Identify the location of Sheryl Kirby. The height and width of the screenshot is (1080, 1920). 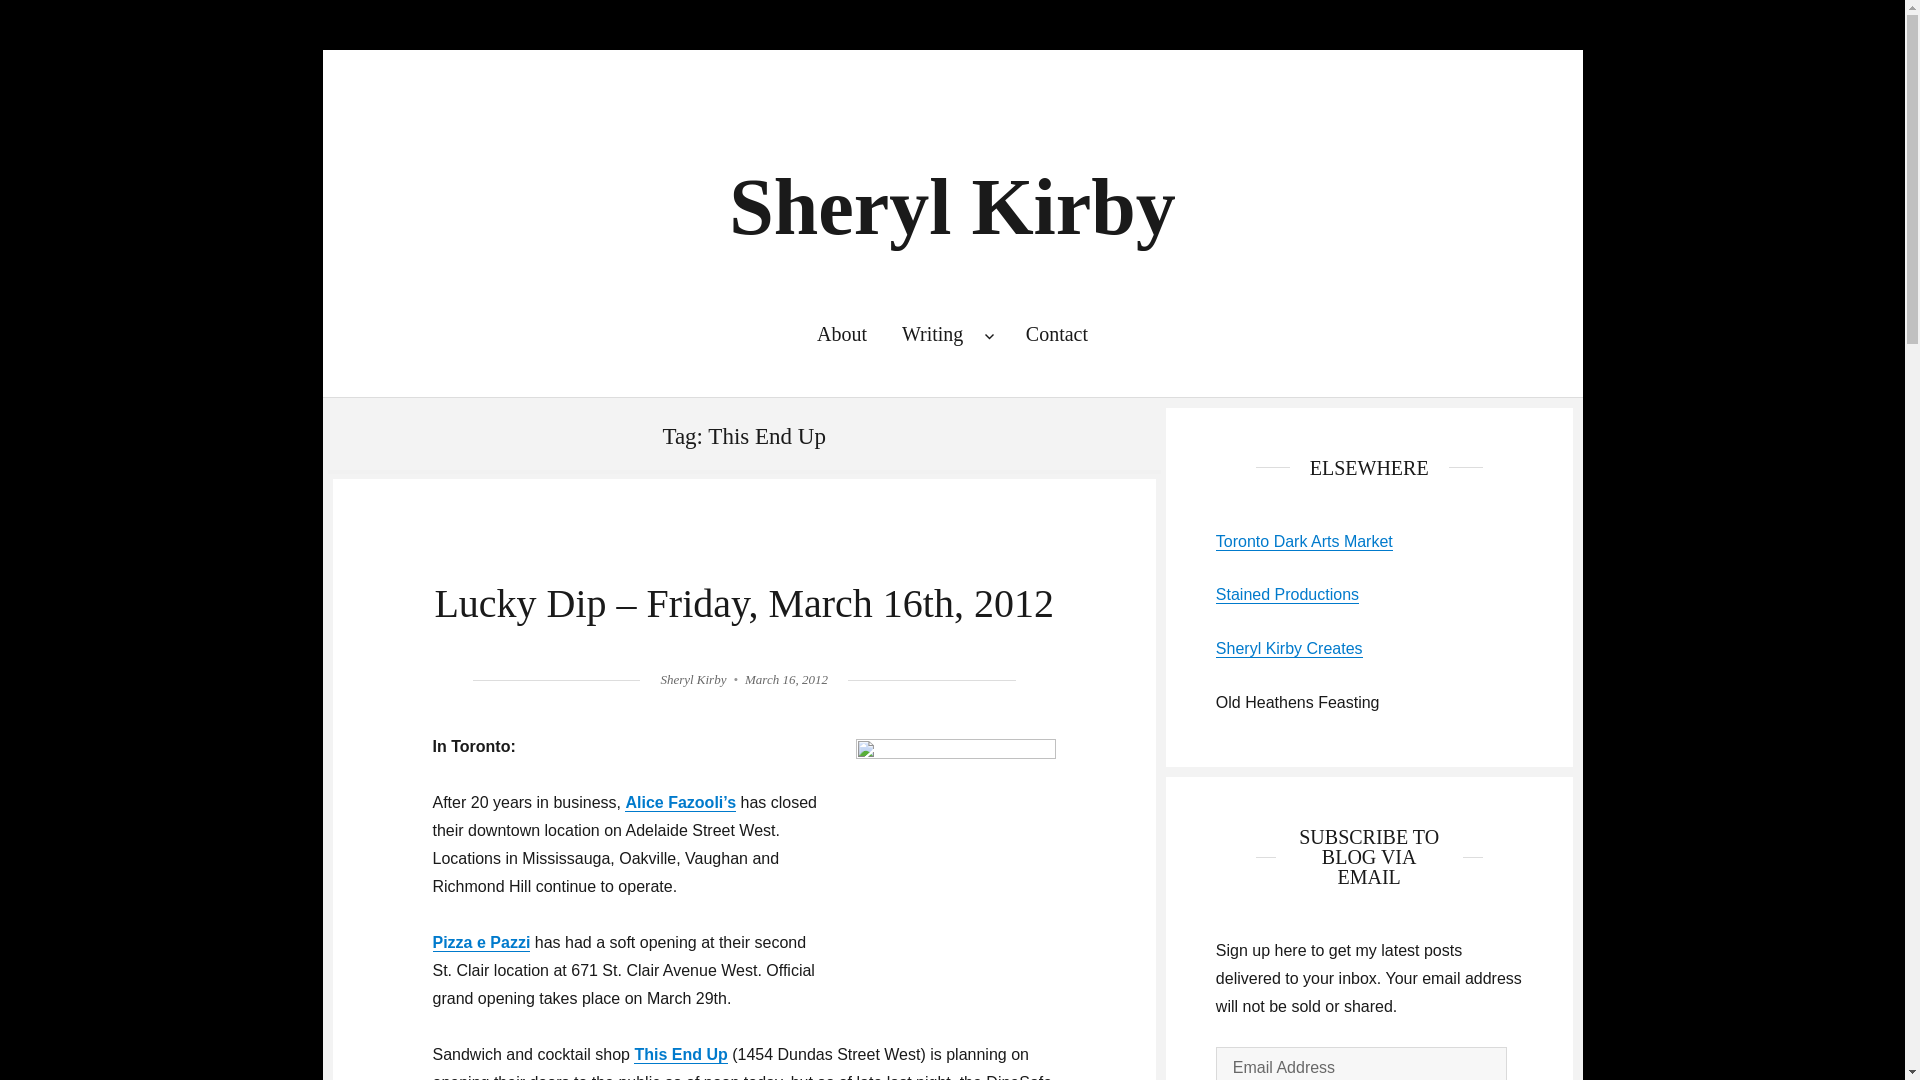
(952, 206).